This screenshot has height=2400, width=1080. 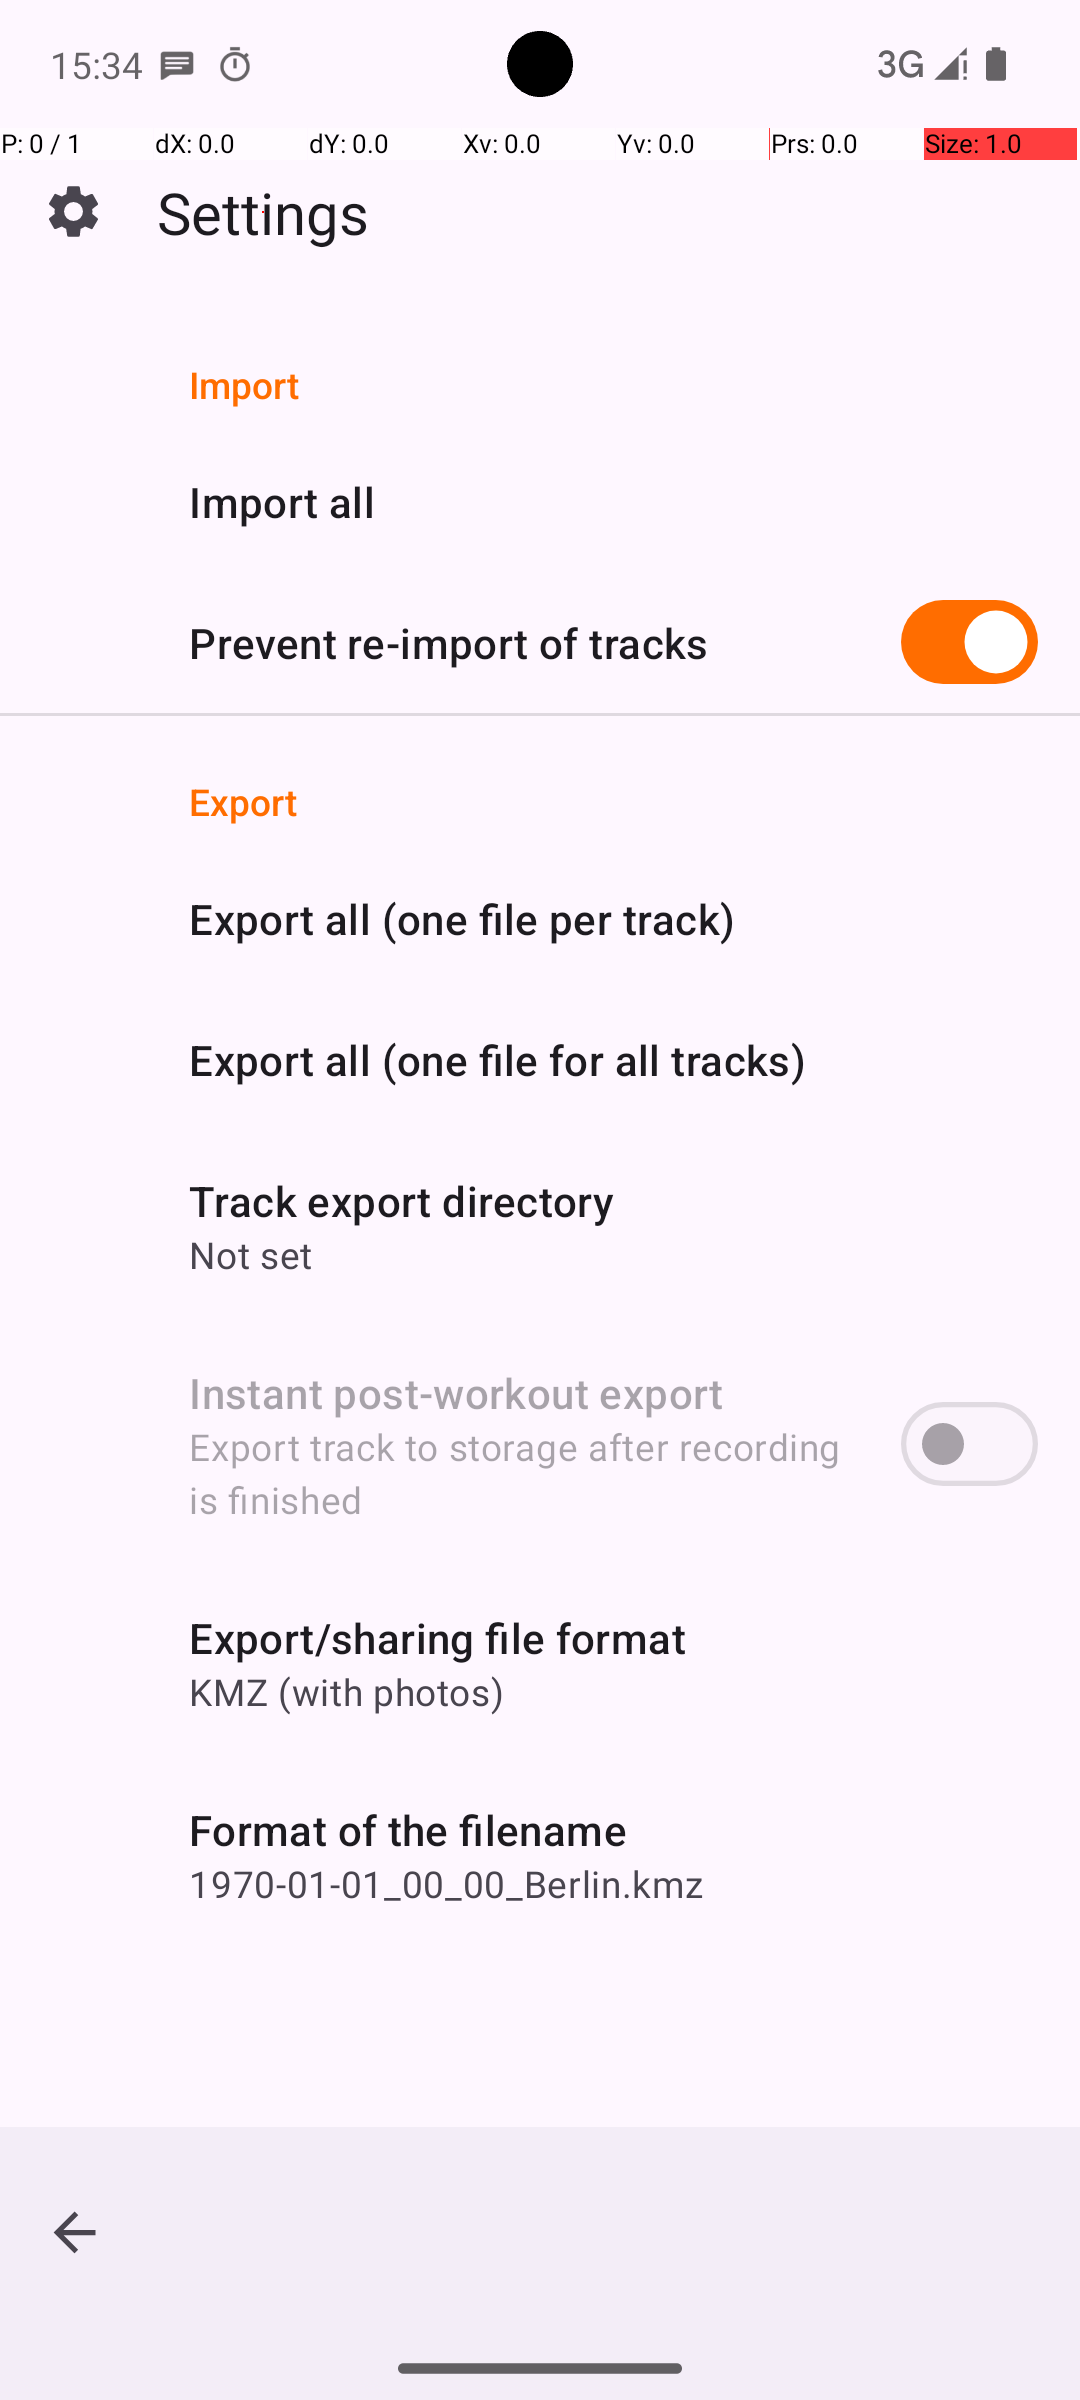 What do you see at coordinates (614, 384) in the screenshot?
I see `Import` at bounding box center [614, 384].